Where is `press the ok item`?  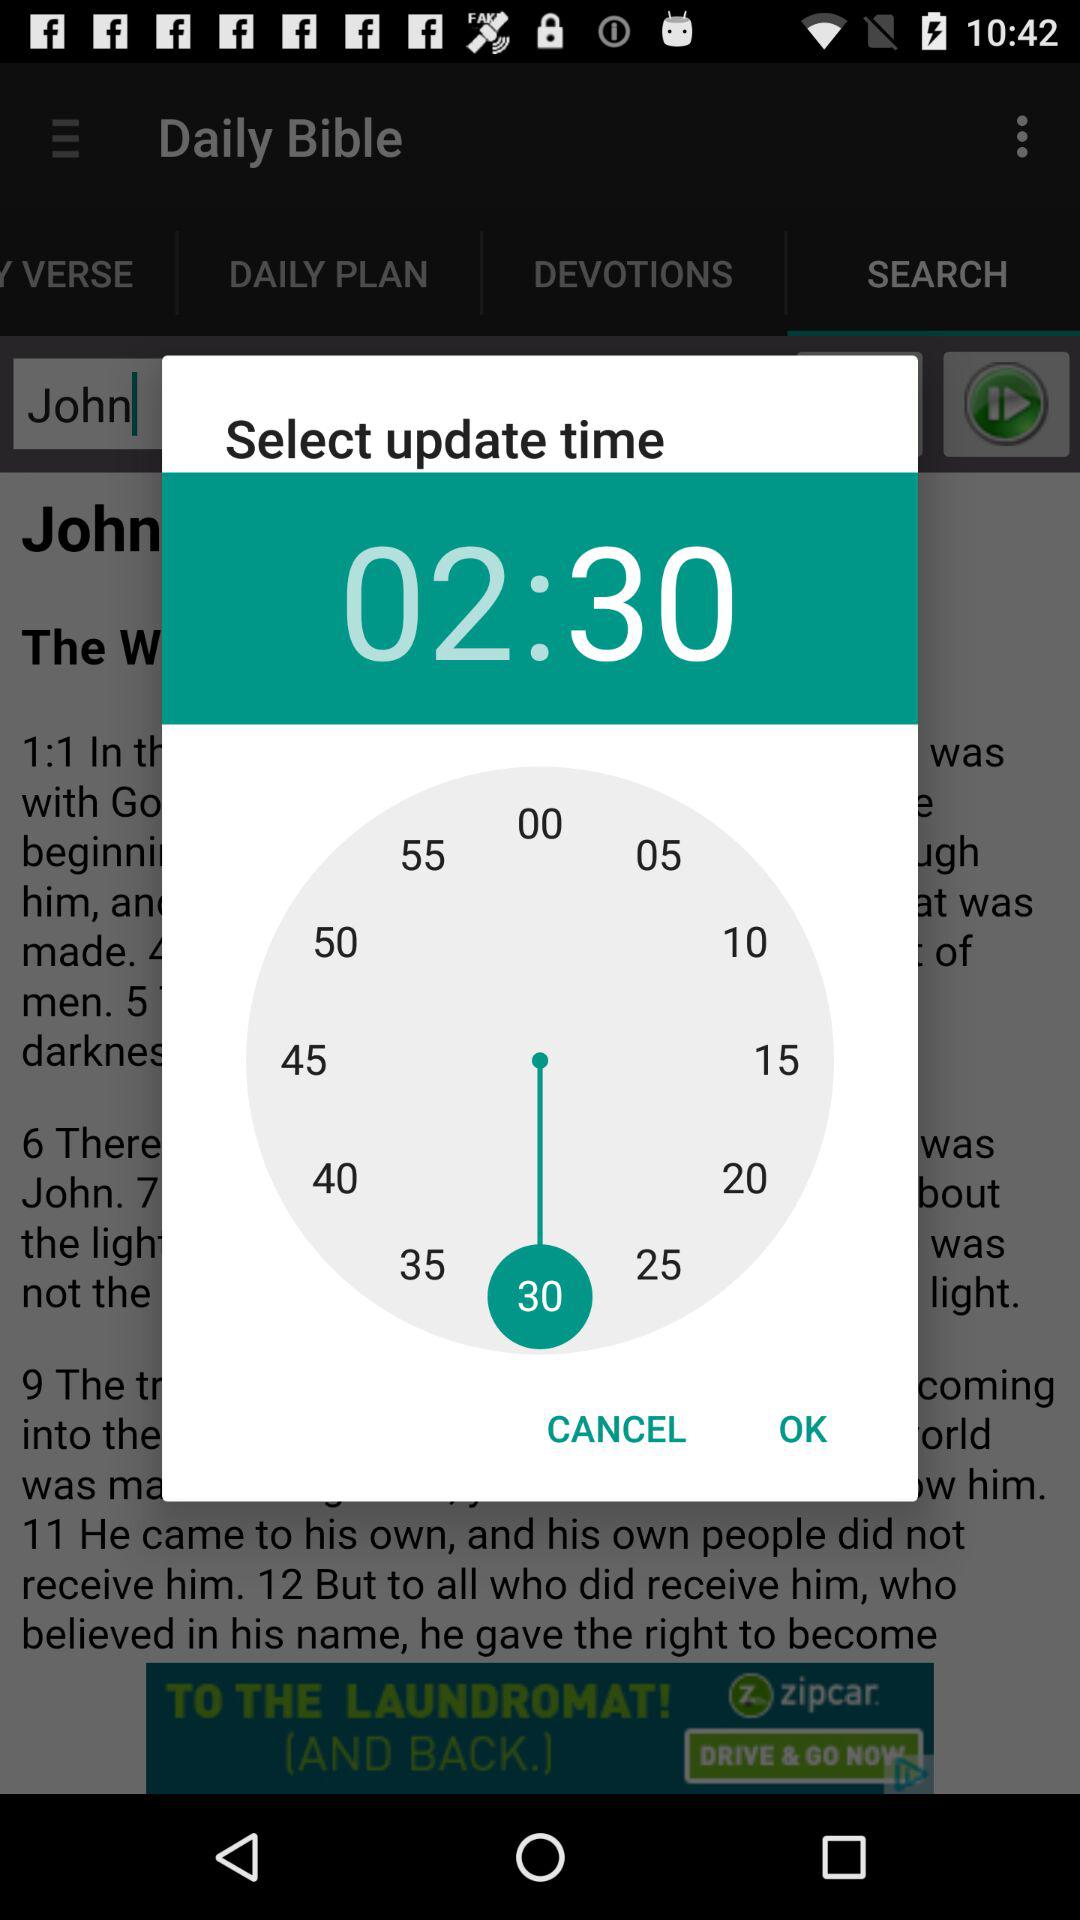 press the ok item is located at coordinates (802, 1428).